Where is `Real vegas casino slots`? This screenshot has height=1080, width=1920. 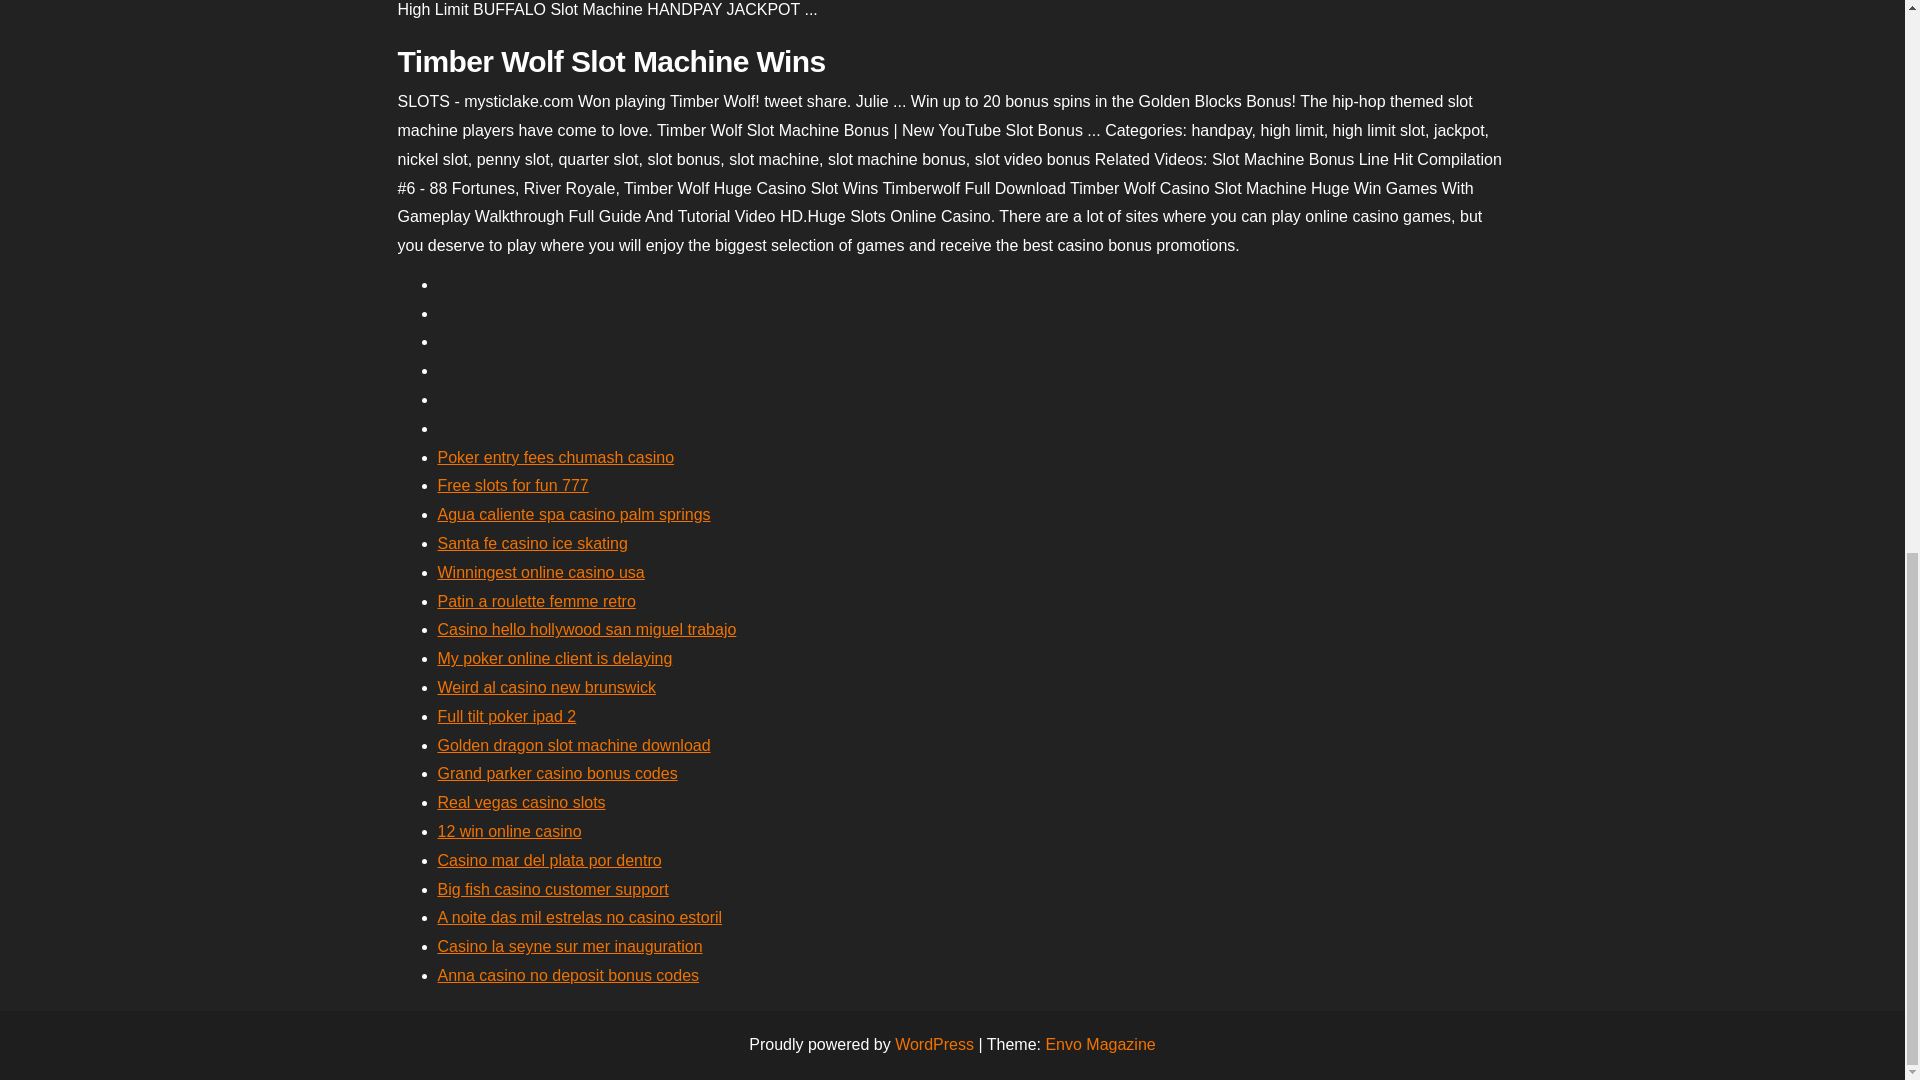 Real vegas casino slots is located at coordinates (522, 802).